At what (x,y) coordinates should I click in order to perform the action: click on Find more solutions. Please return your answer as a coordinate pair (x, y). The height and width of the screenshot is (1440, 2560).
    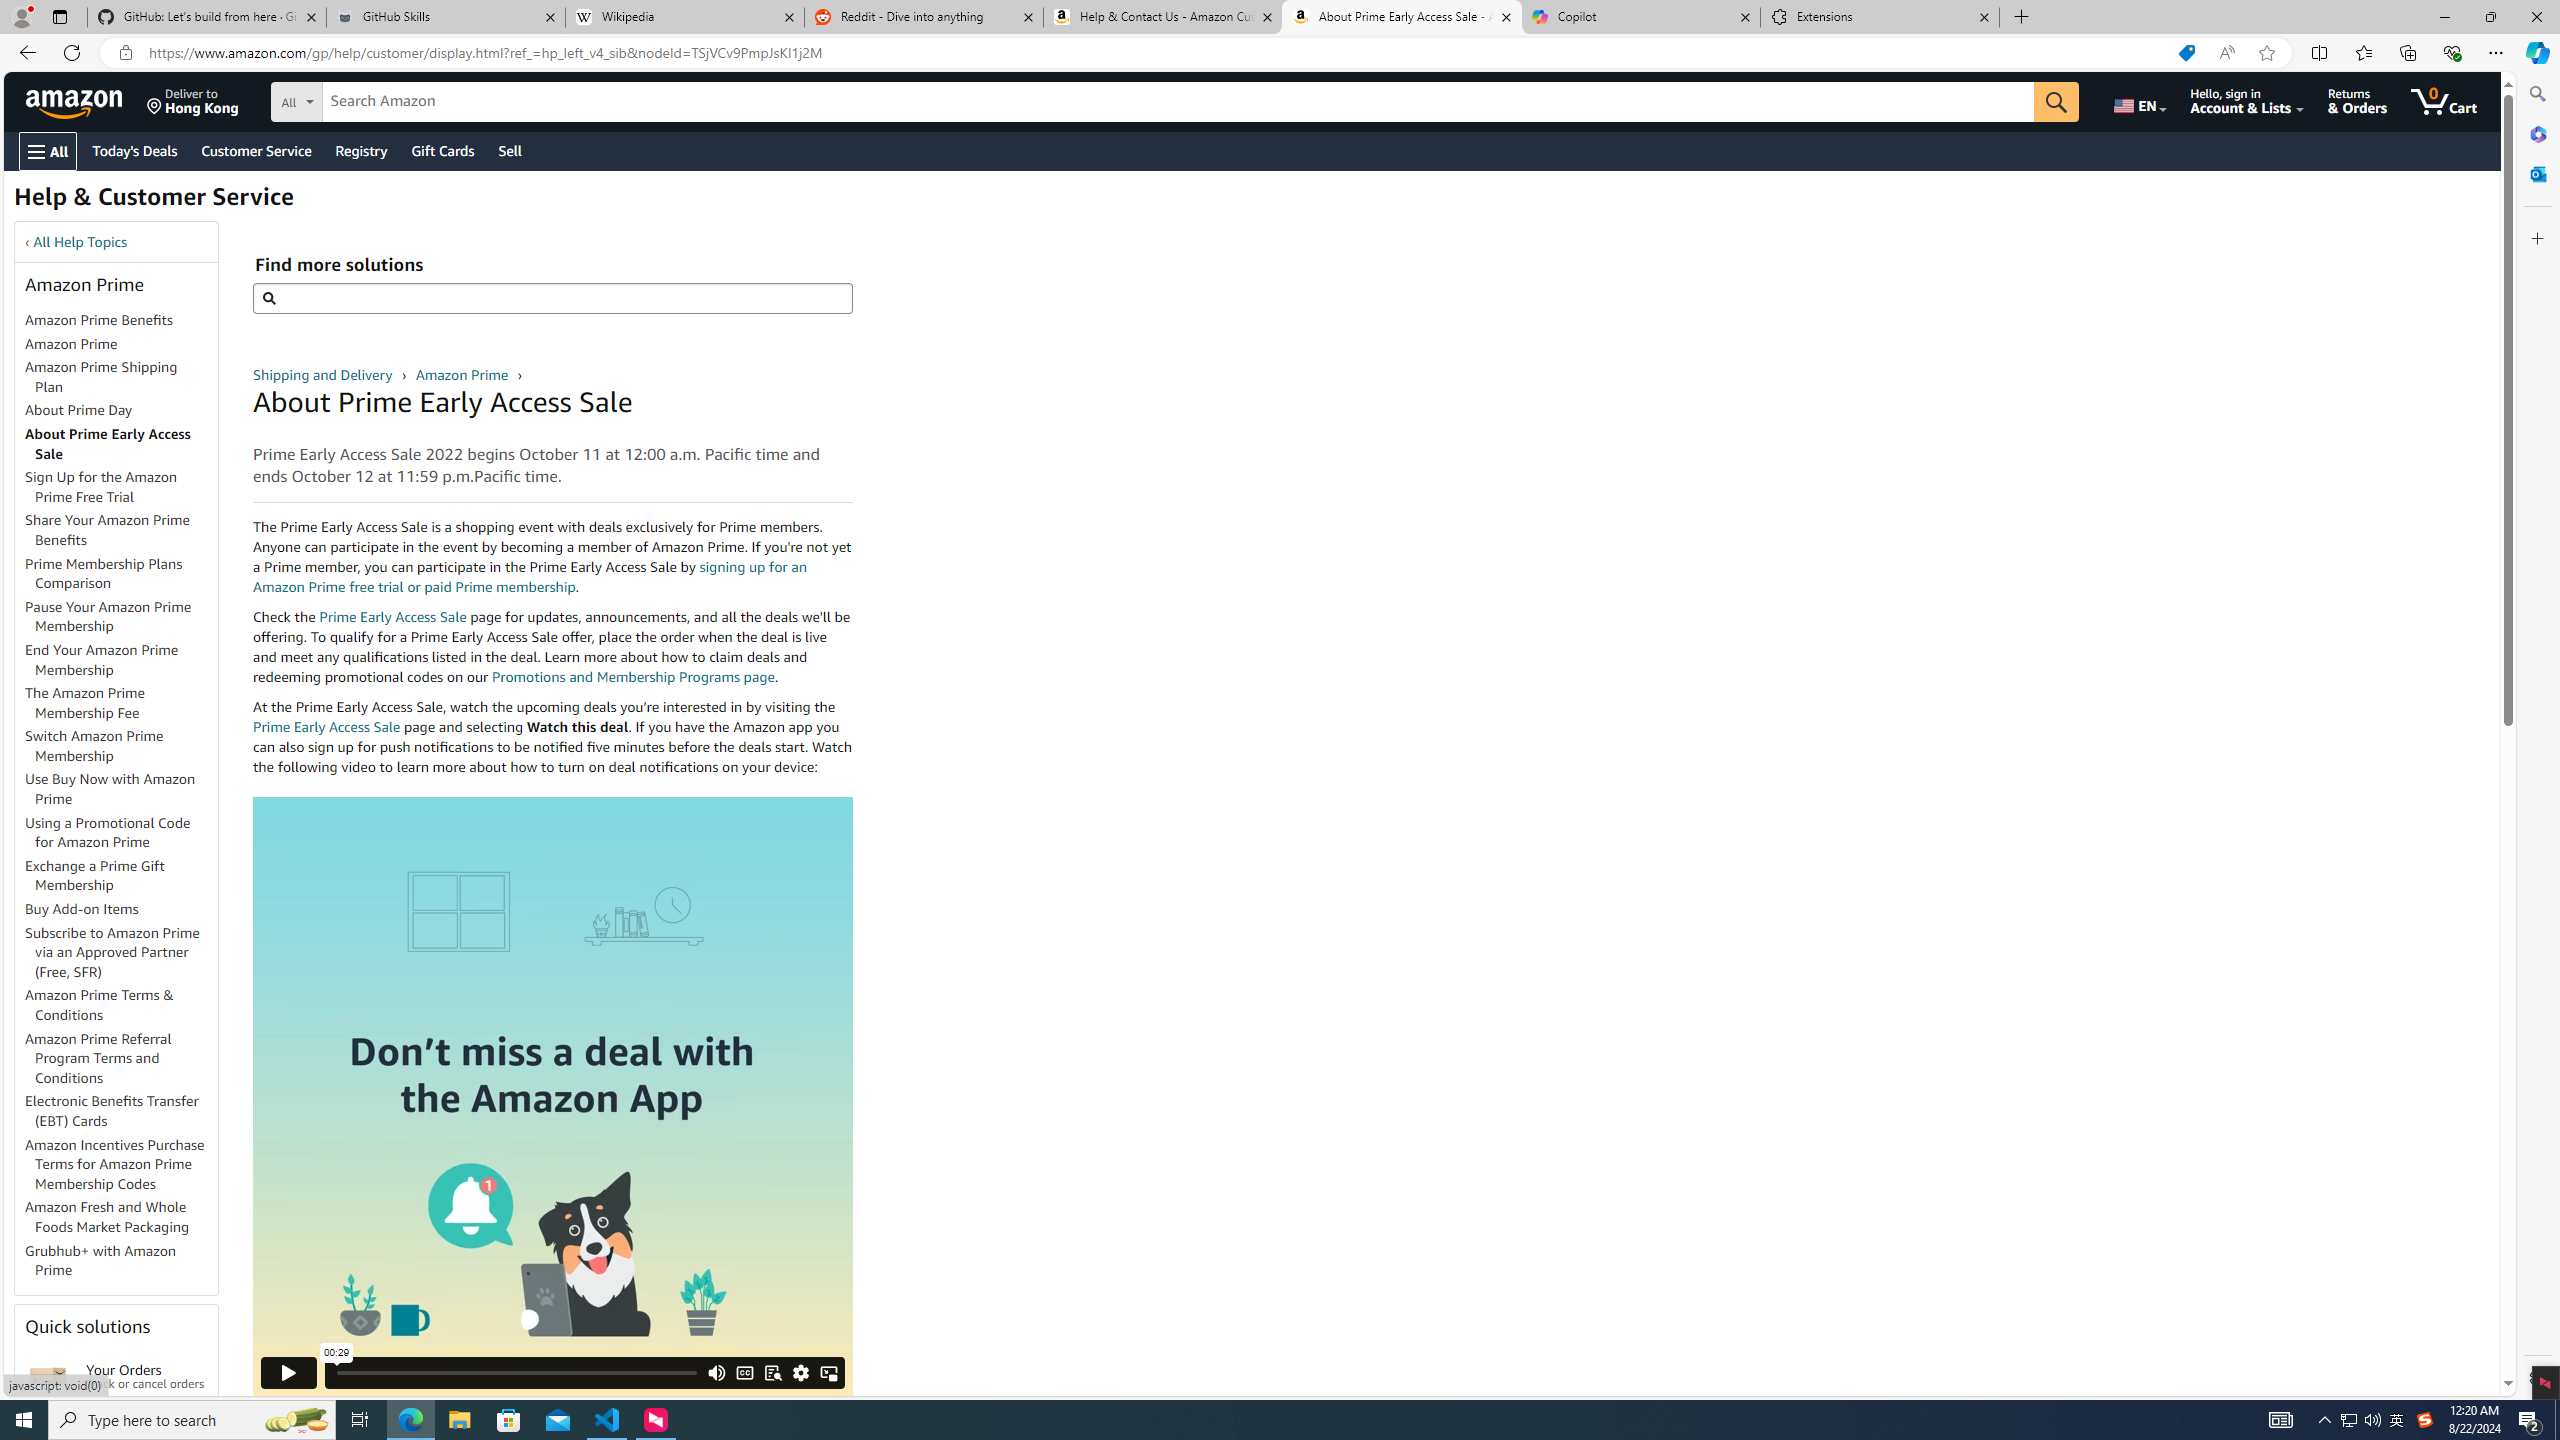
    Looking at the image, I should click on (552, 298).